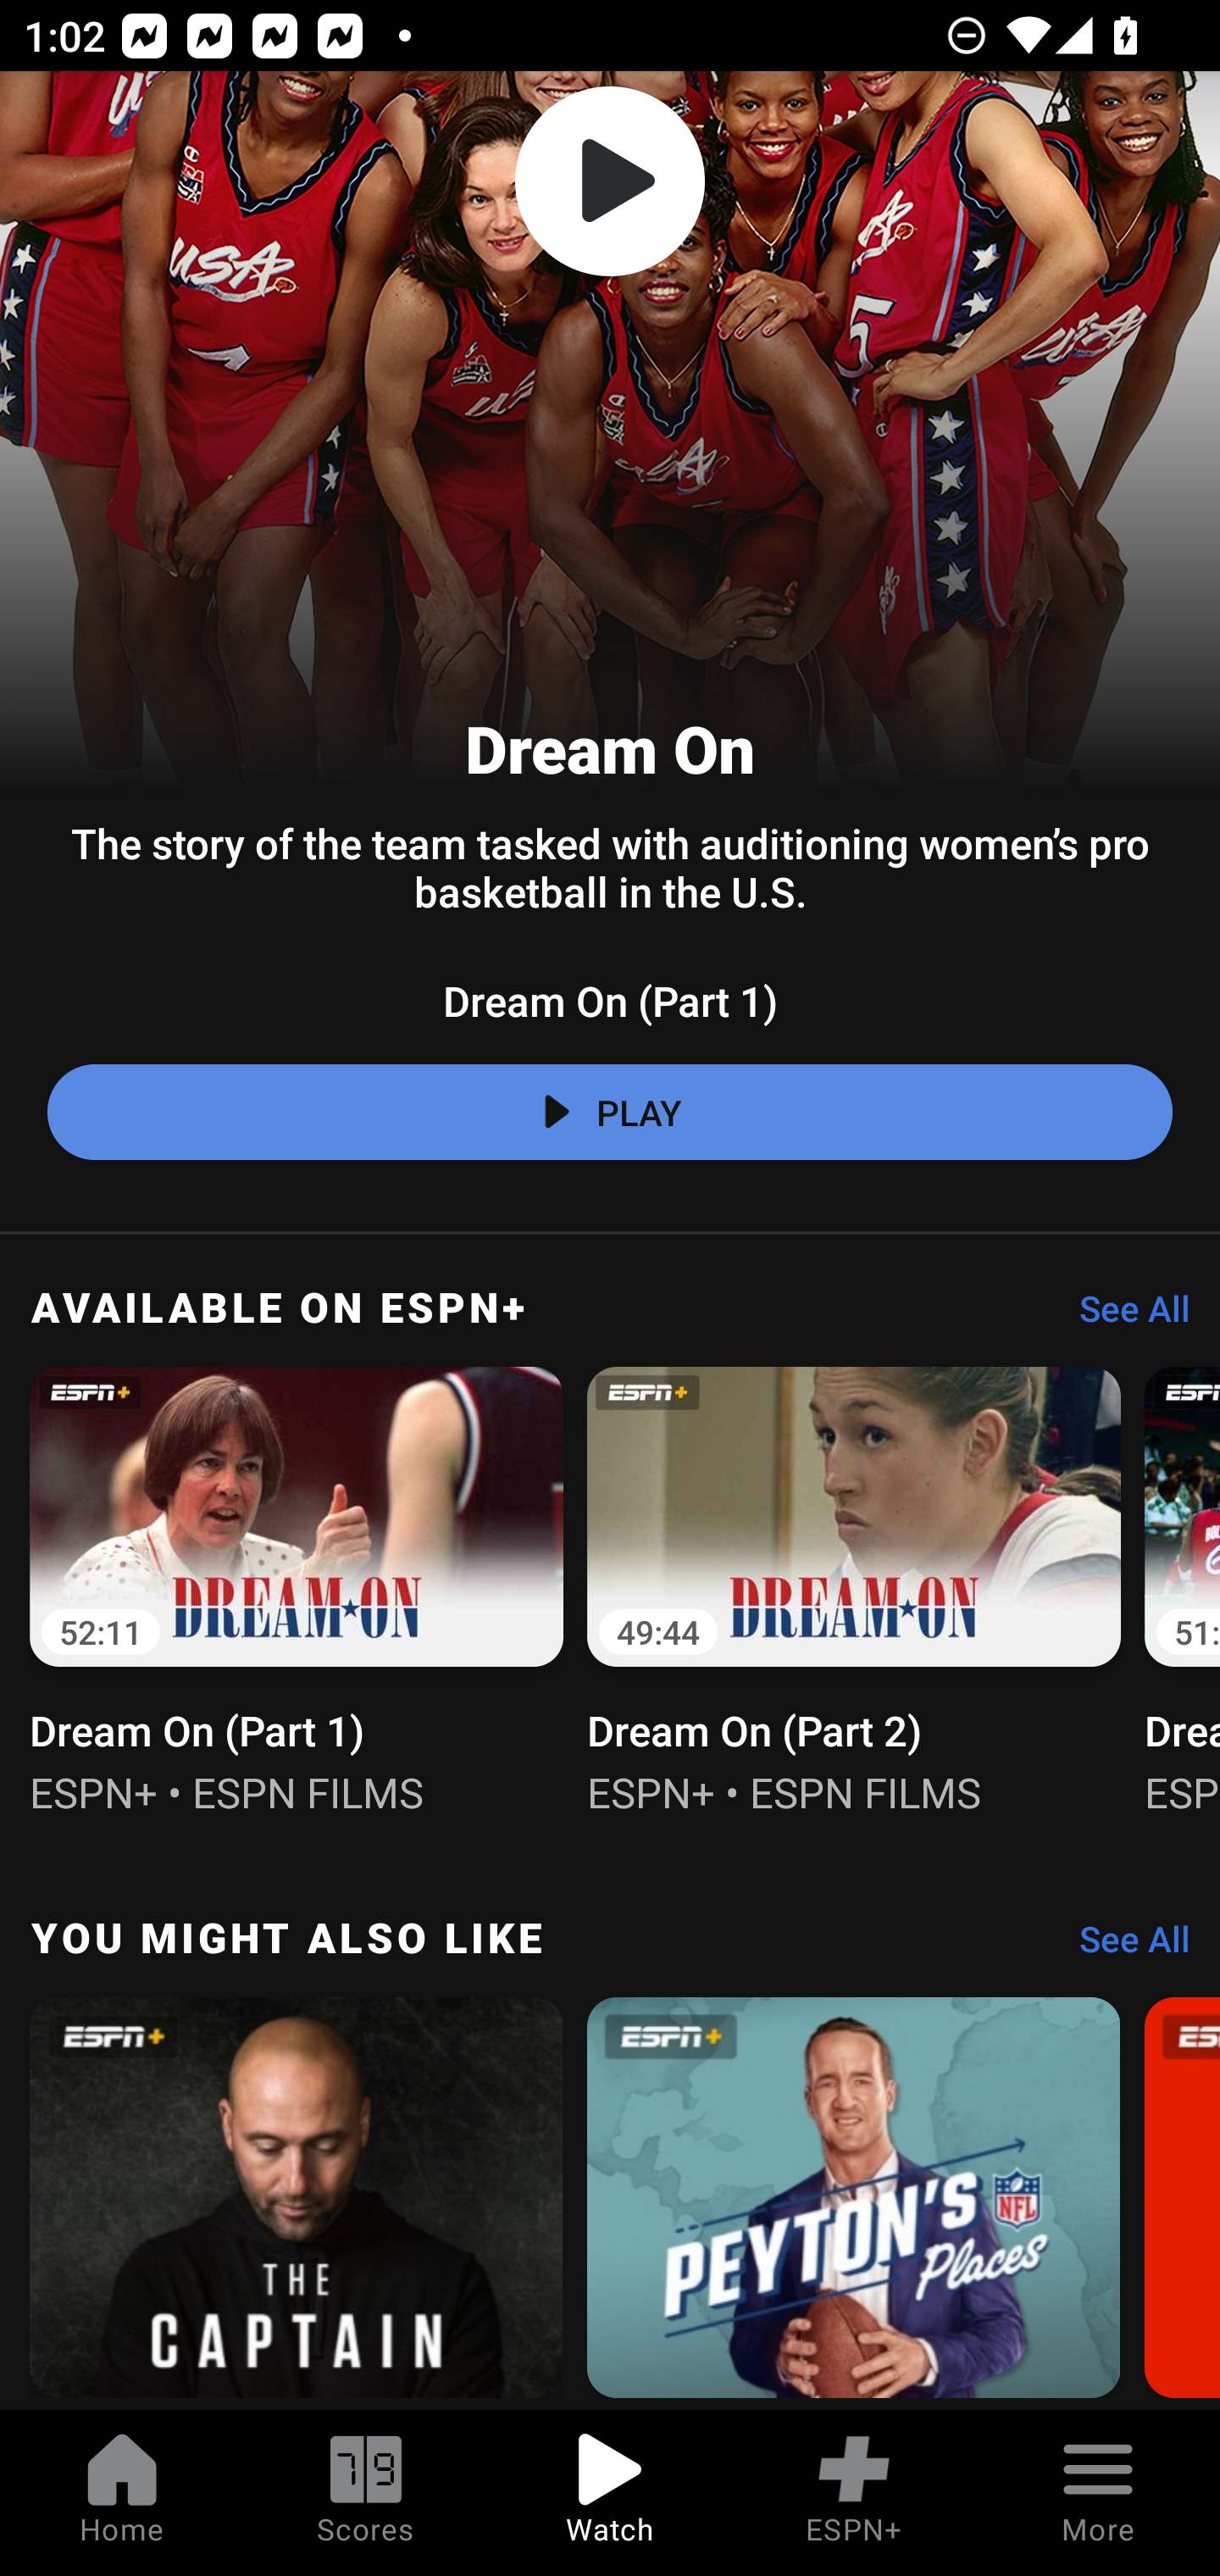 The image size is (1220, 2576). What do you see at coordinates (1123, 1316) in the screenshot?
I see `See All` at bounding box center [1123, 1316].